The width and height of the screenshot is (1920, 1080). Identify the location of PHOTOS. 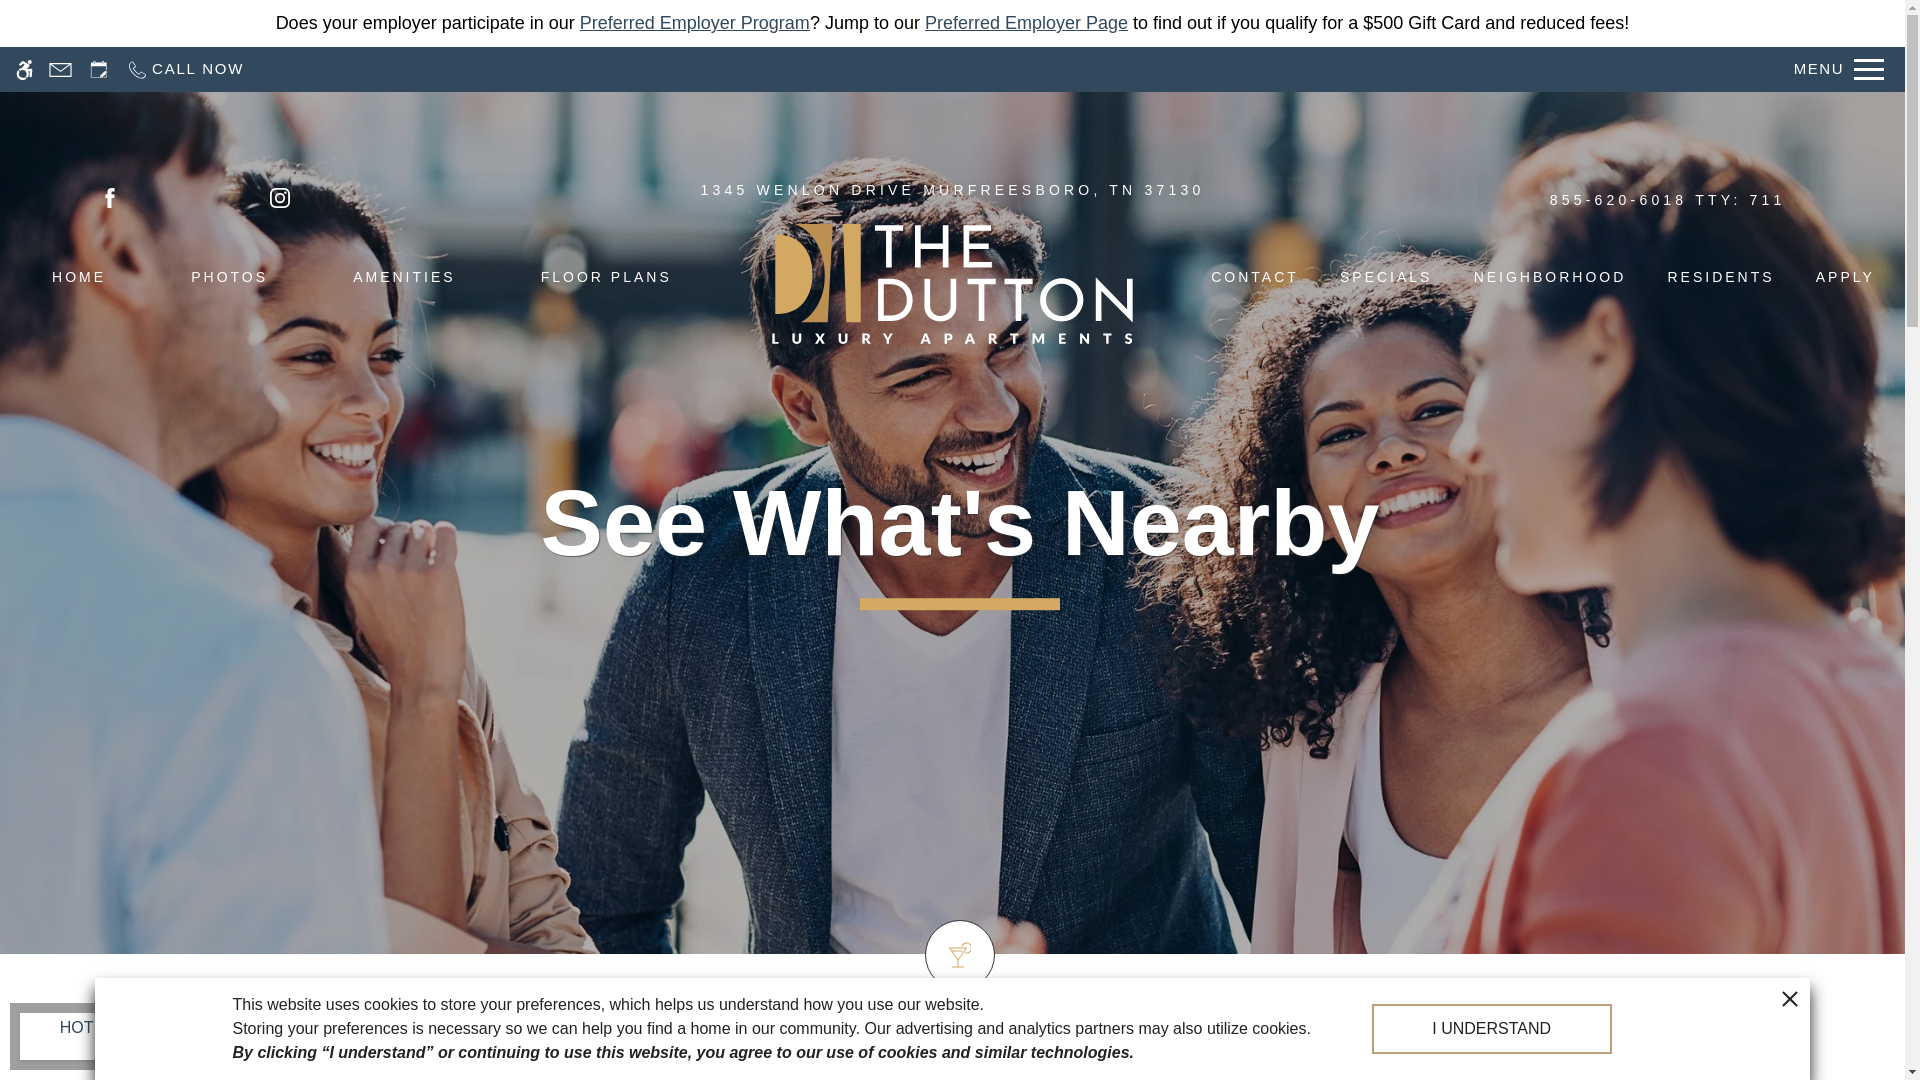
(229, 280).